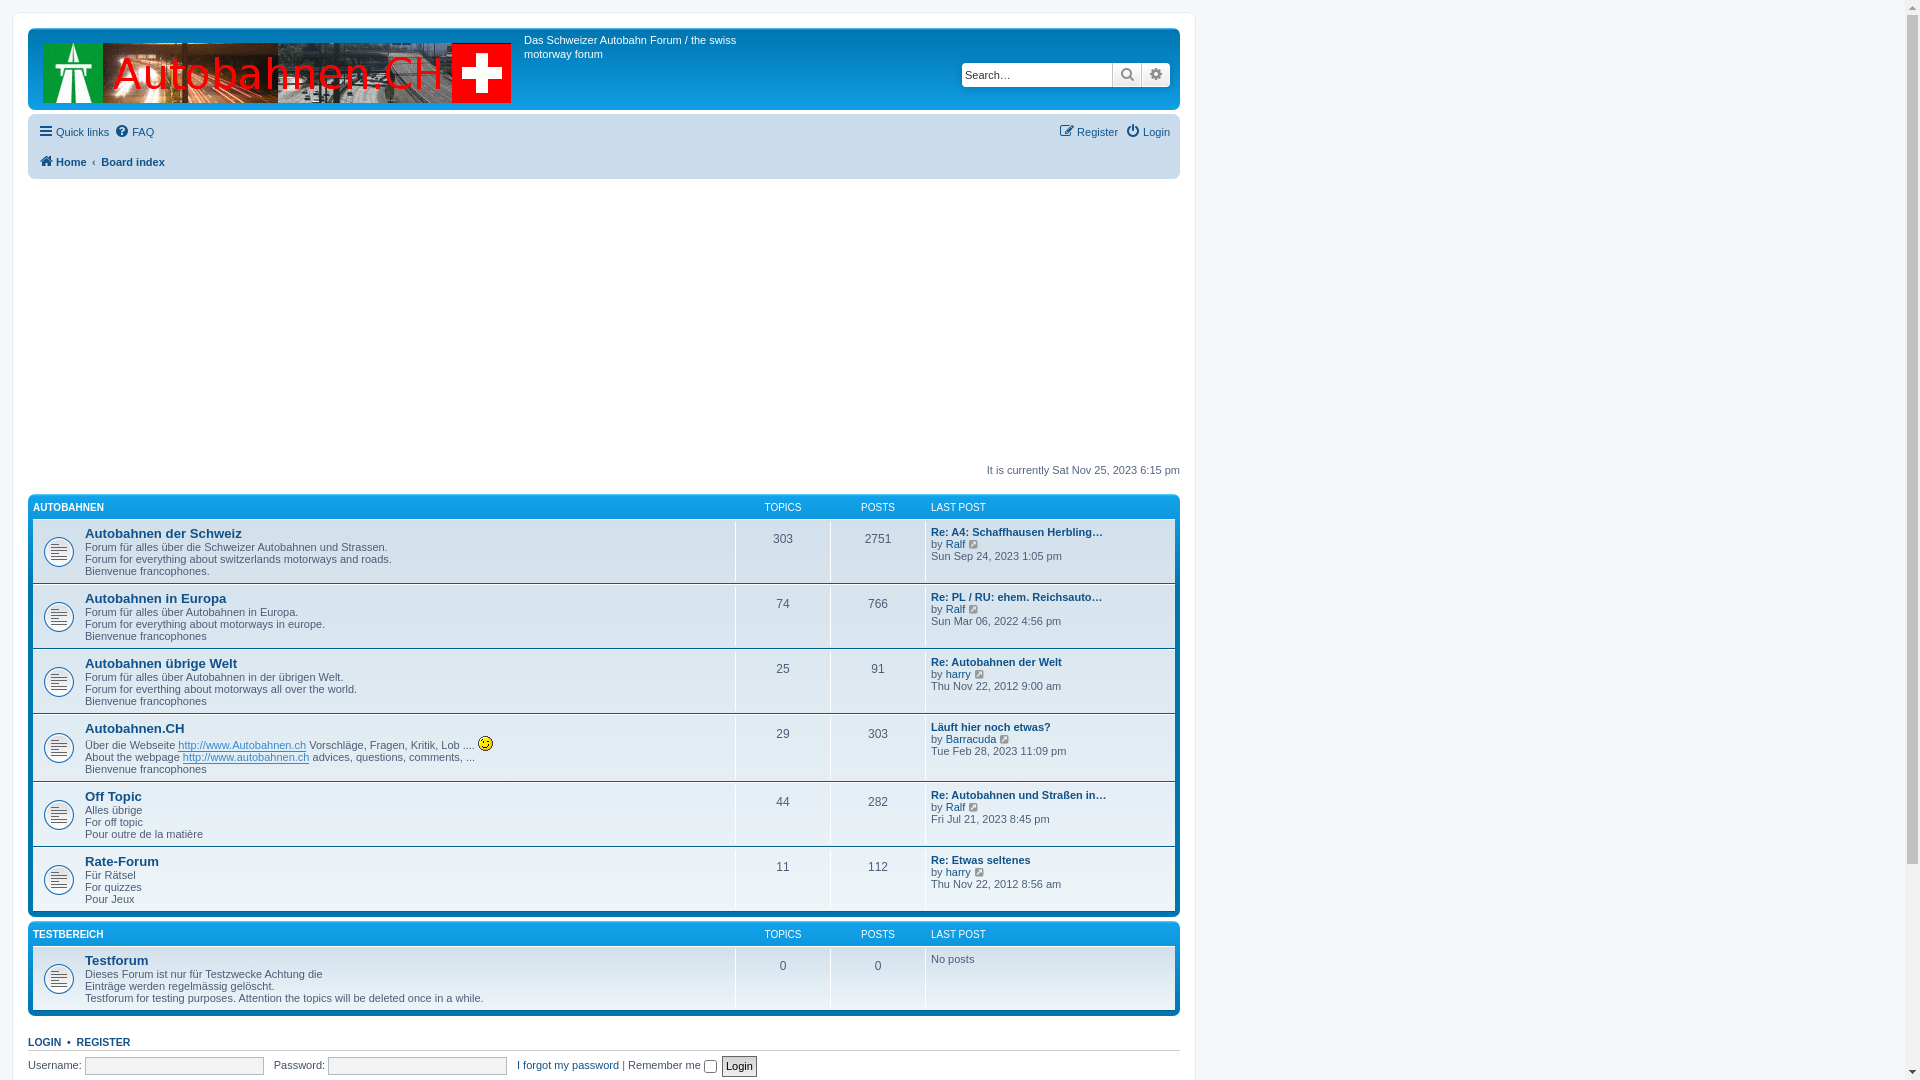 The height and width of the screenshot is (1080, 1920). Describe the element at coordinates (133, 162) in the screenshot. I see `Board index` at that location.